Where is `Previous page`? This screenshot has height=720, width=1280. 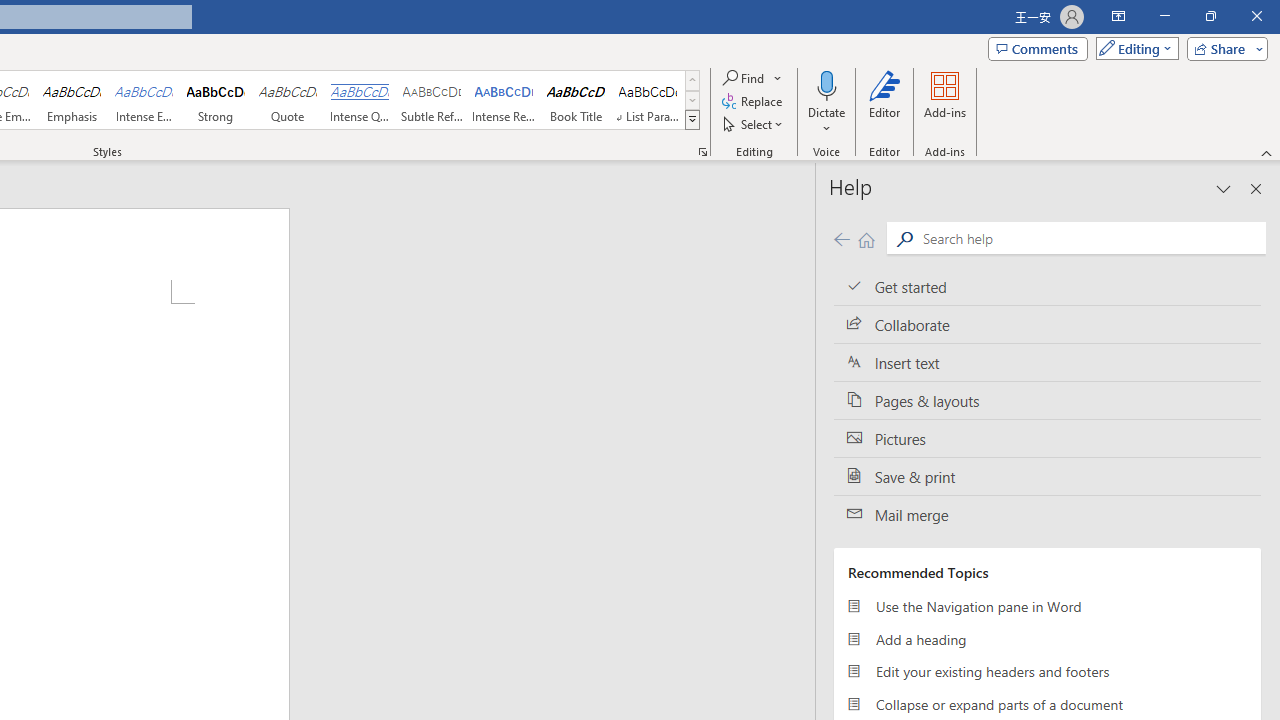 Previous page is located at coordinates (841, 238).